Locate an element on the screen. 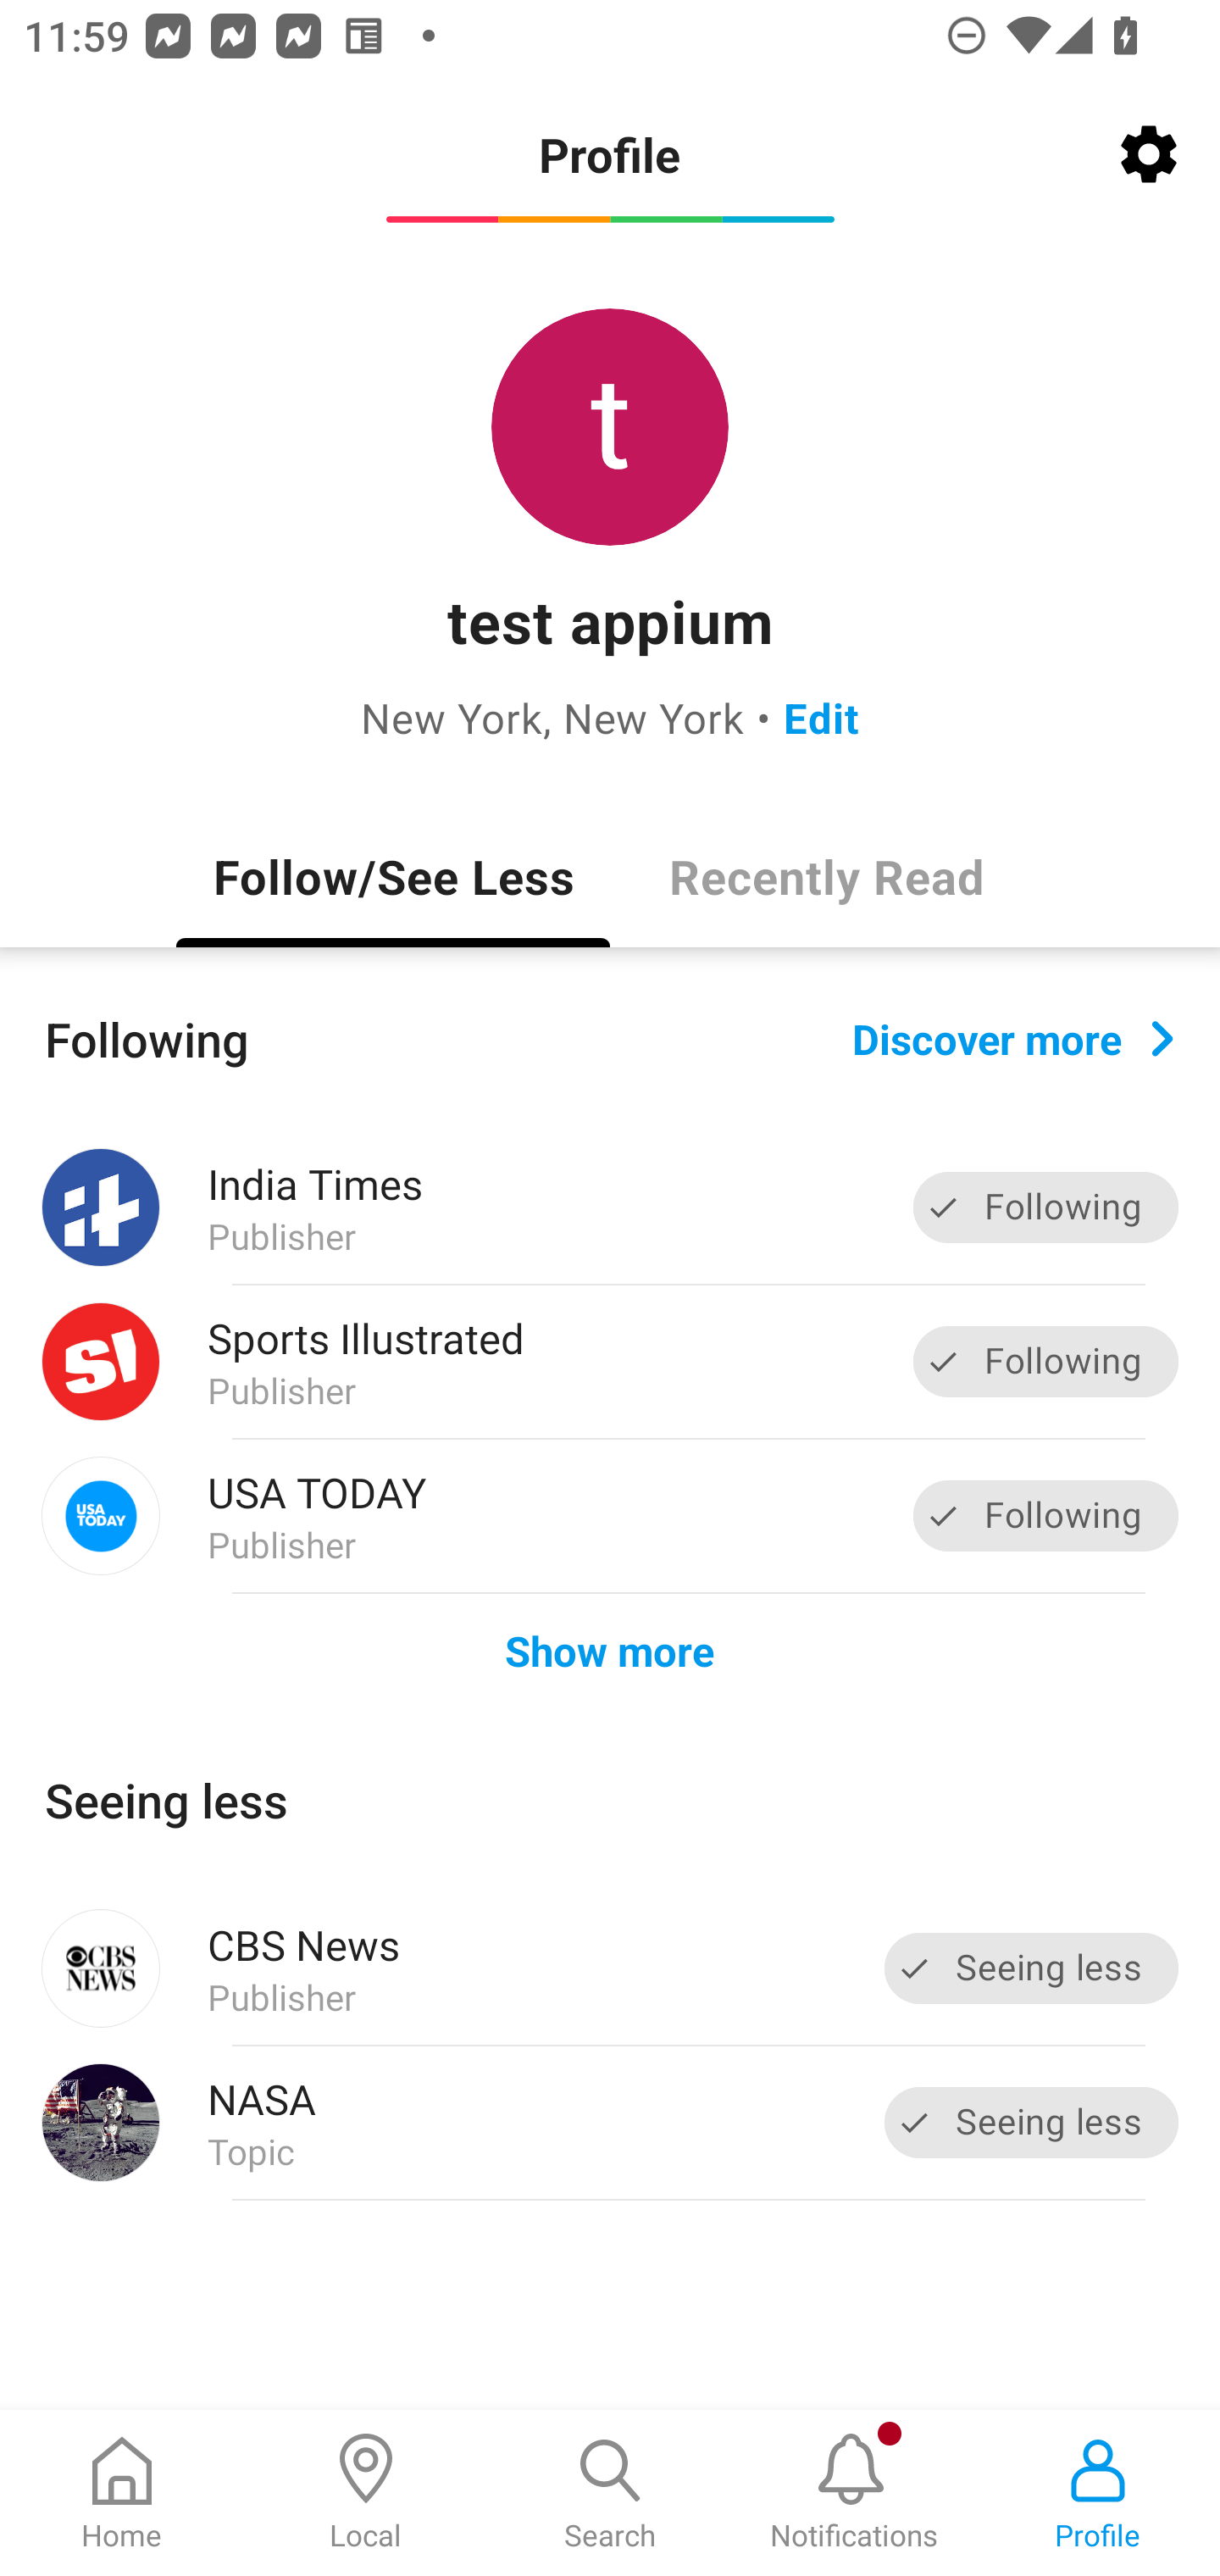 The image size is (1220, 2576). Edit is located at coordinates (822, 717).